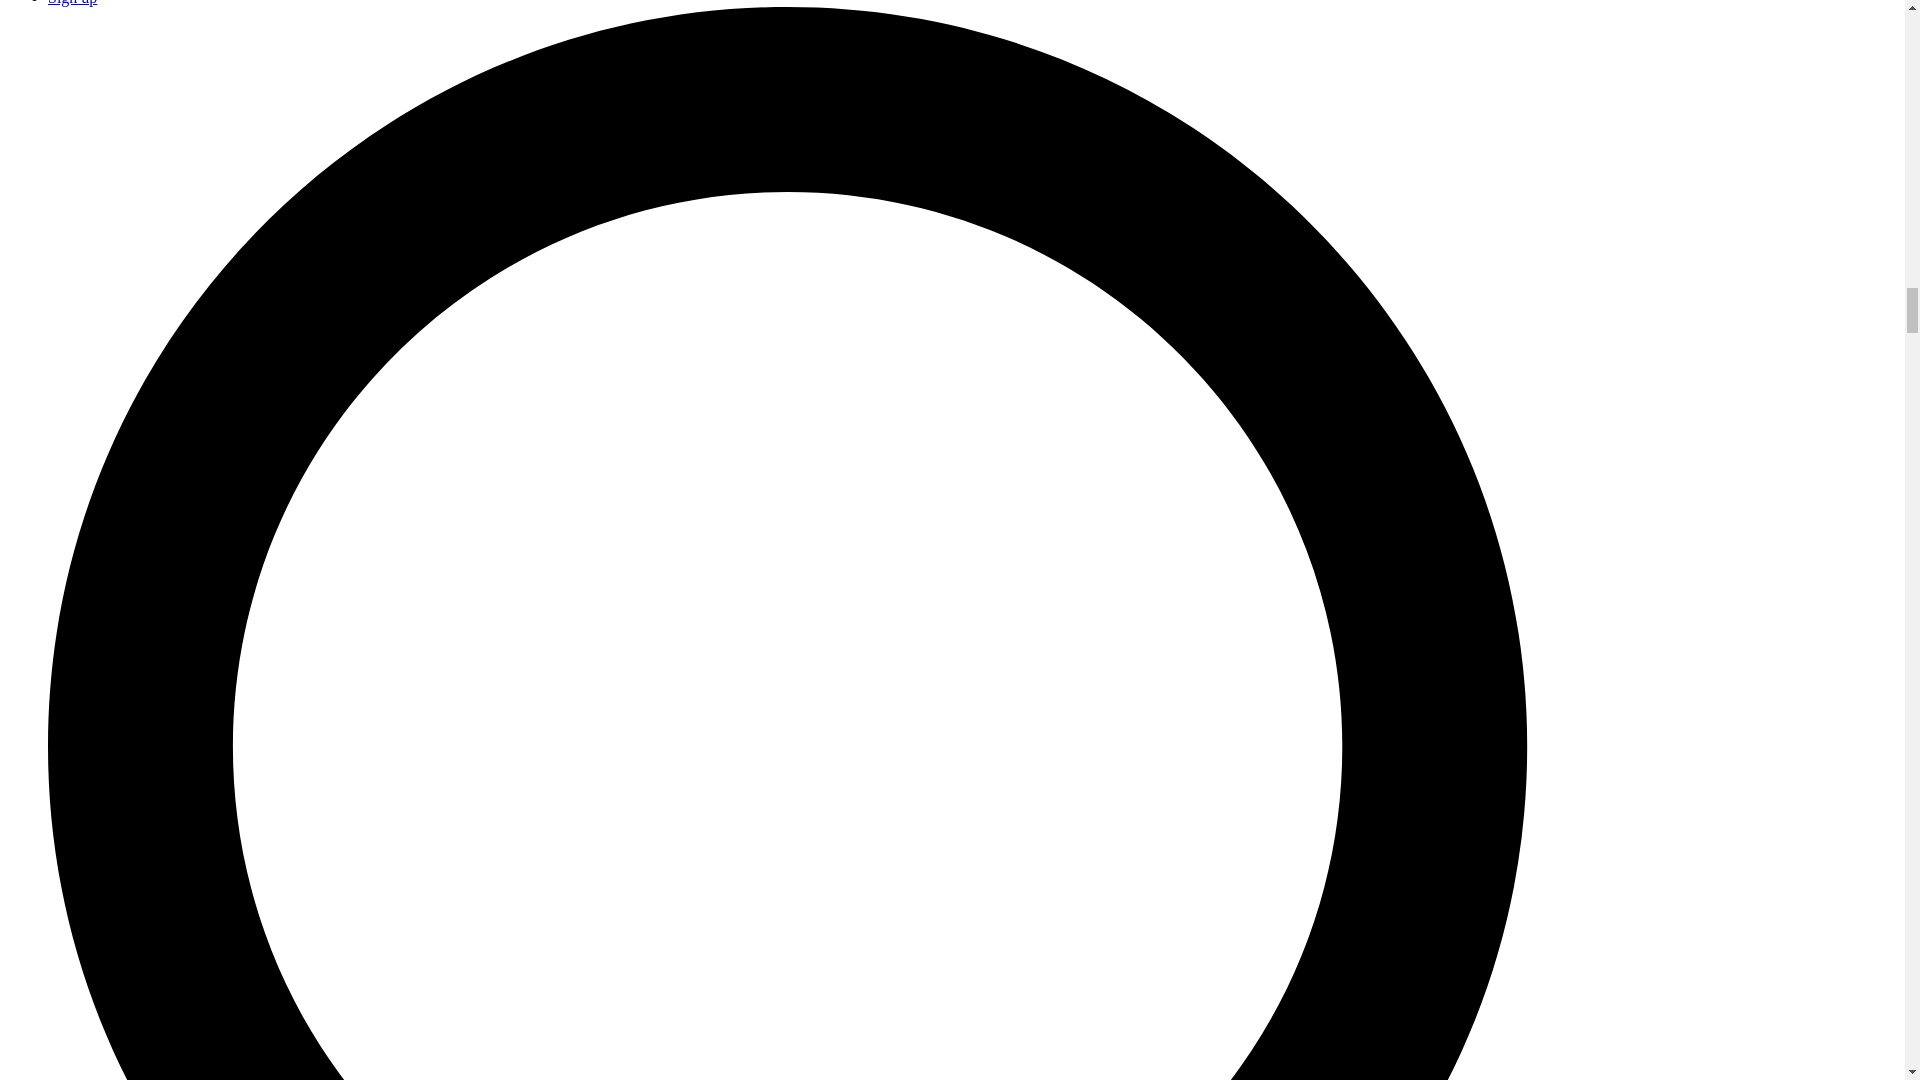 Image resolution: width=1920 pixels, height=1080 pixels. I want to click on Sign up, so click(72, 3).